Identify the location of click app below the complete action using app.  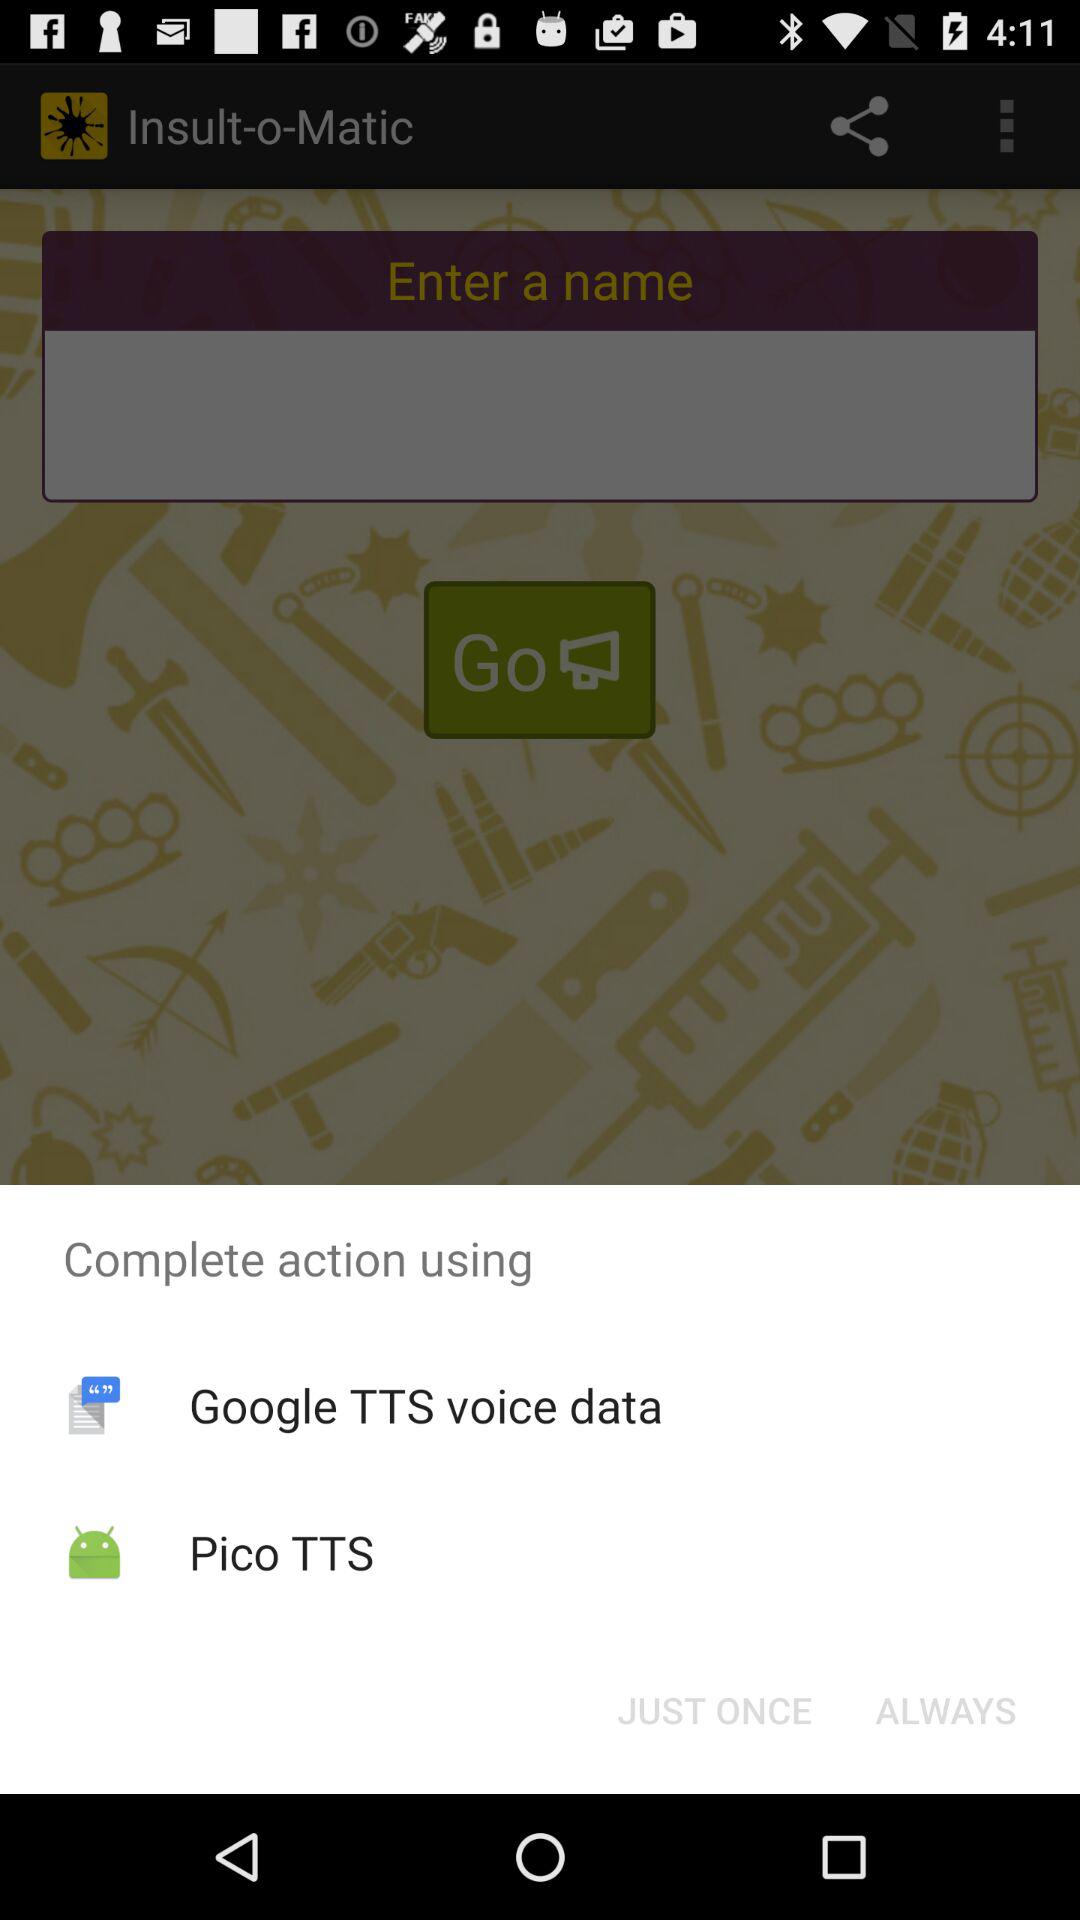
(946, 1710).